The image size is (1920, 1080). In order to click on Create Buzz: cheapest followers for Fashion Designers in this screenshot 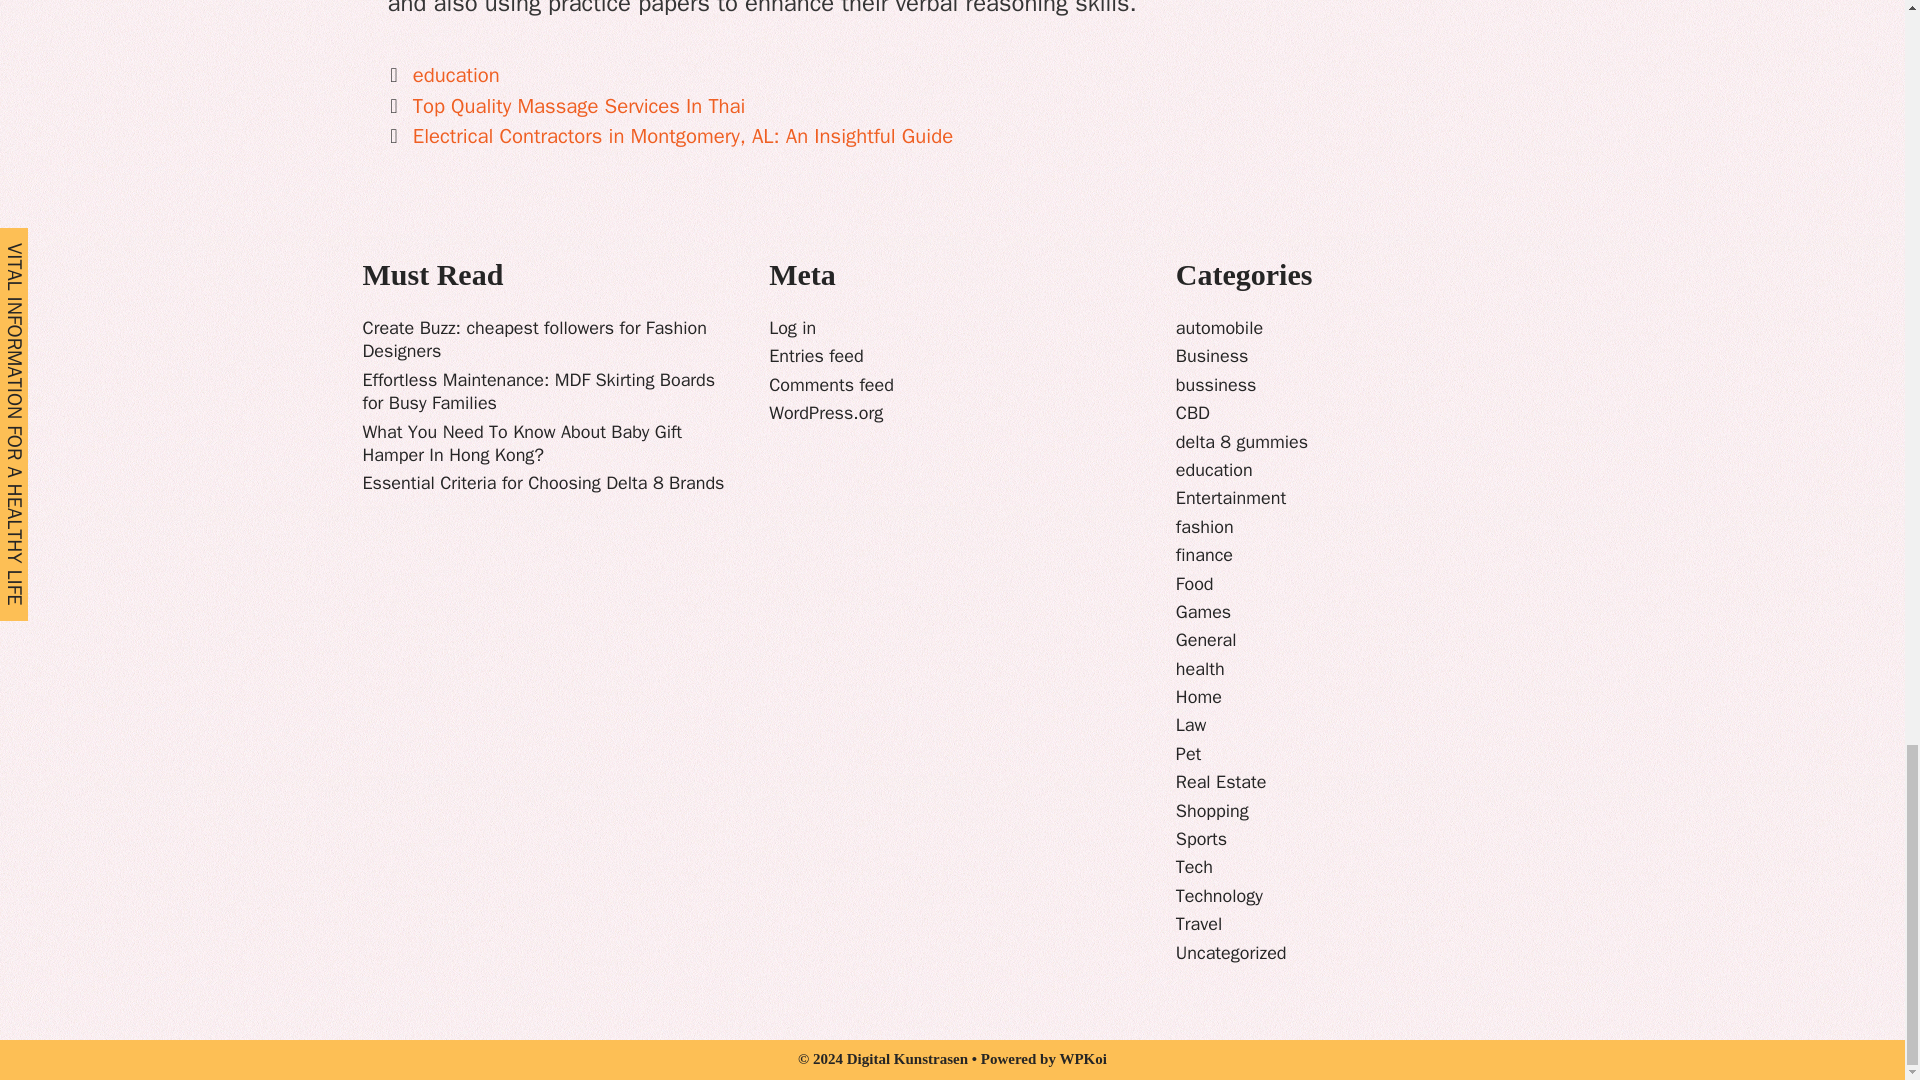, I will do `click(534, 339)`.